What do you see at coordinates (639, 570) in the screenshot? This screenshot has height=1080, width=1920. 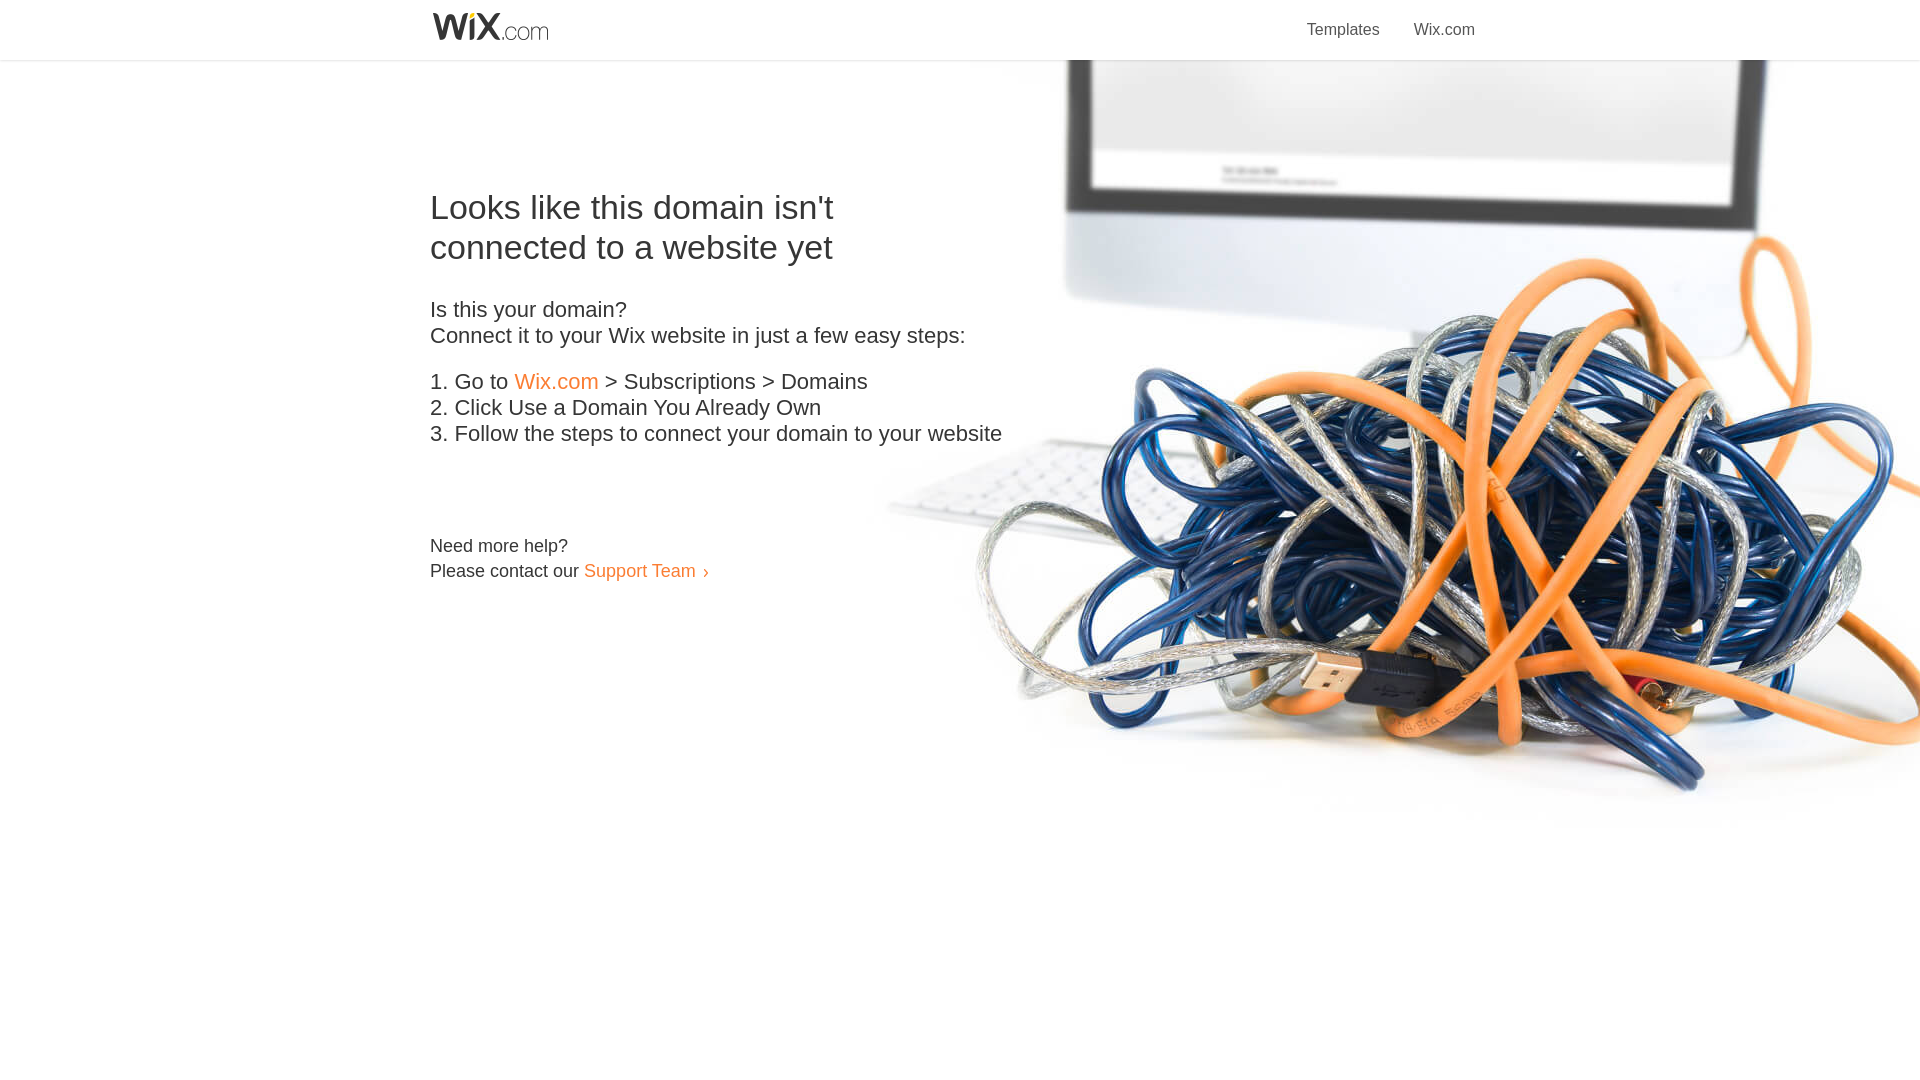 I see `Support Team` at bounding box center [639, 570].